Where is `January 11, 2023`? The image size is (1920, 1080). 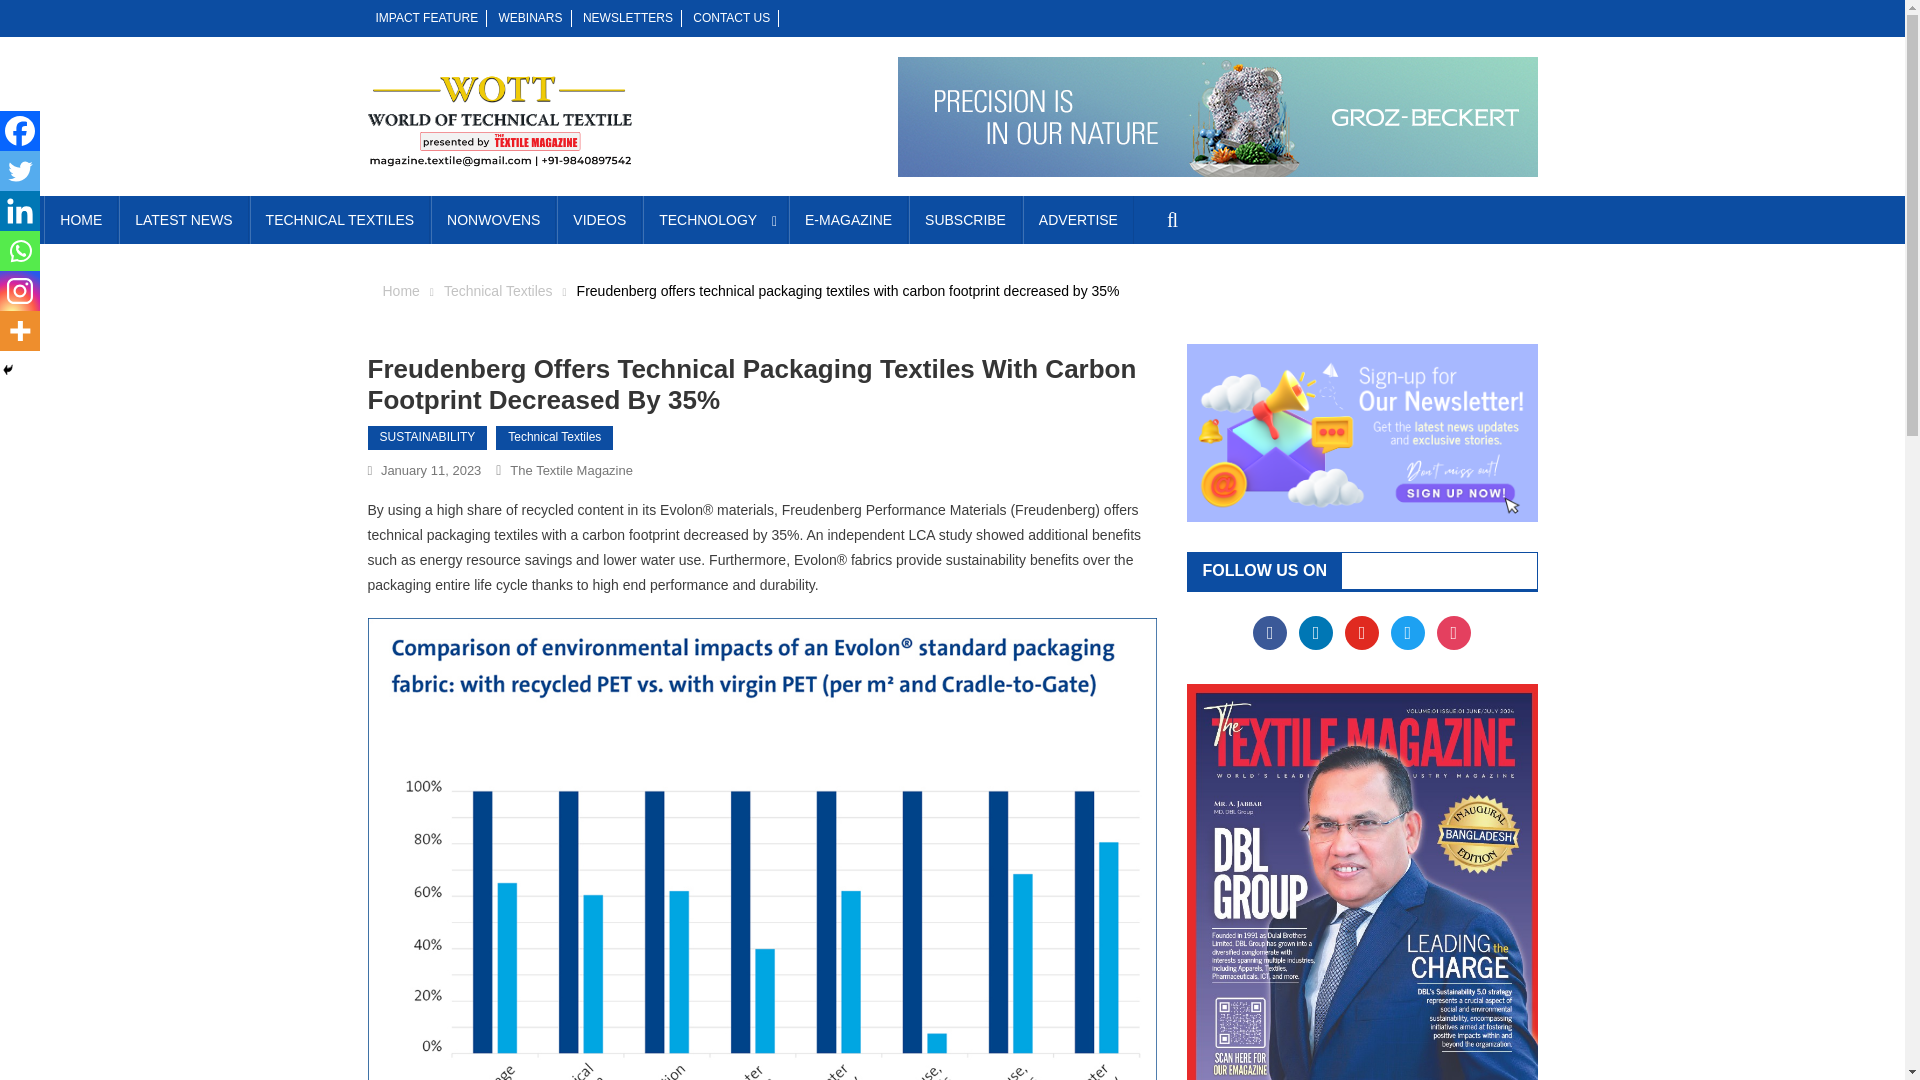 January 11, 2023 is located at coordinates (430, 470).